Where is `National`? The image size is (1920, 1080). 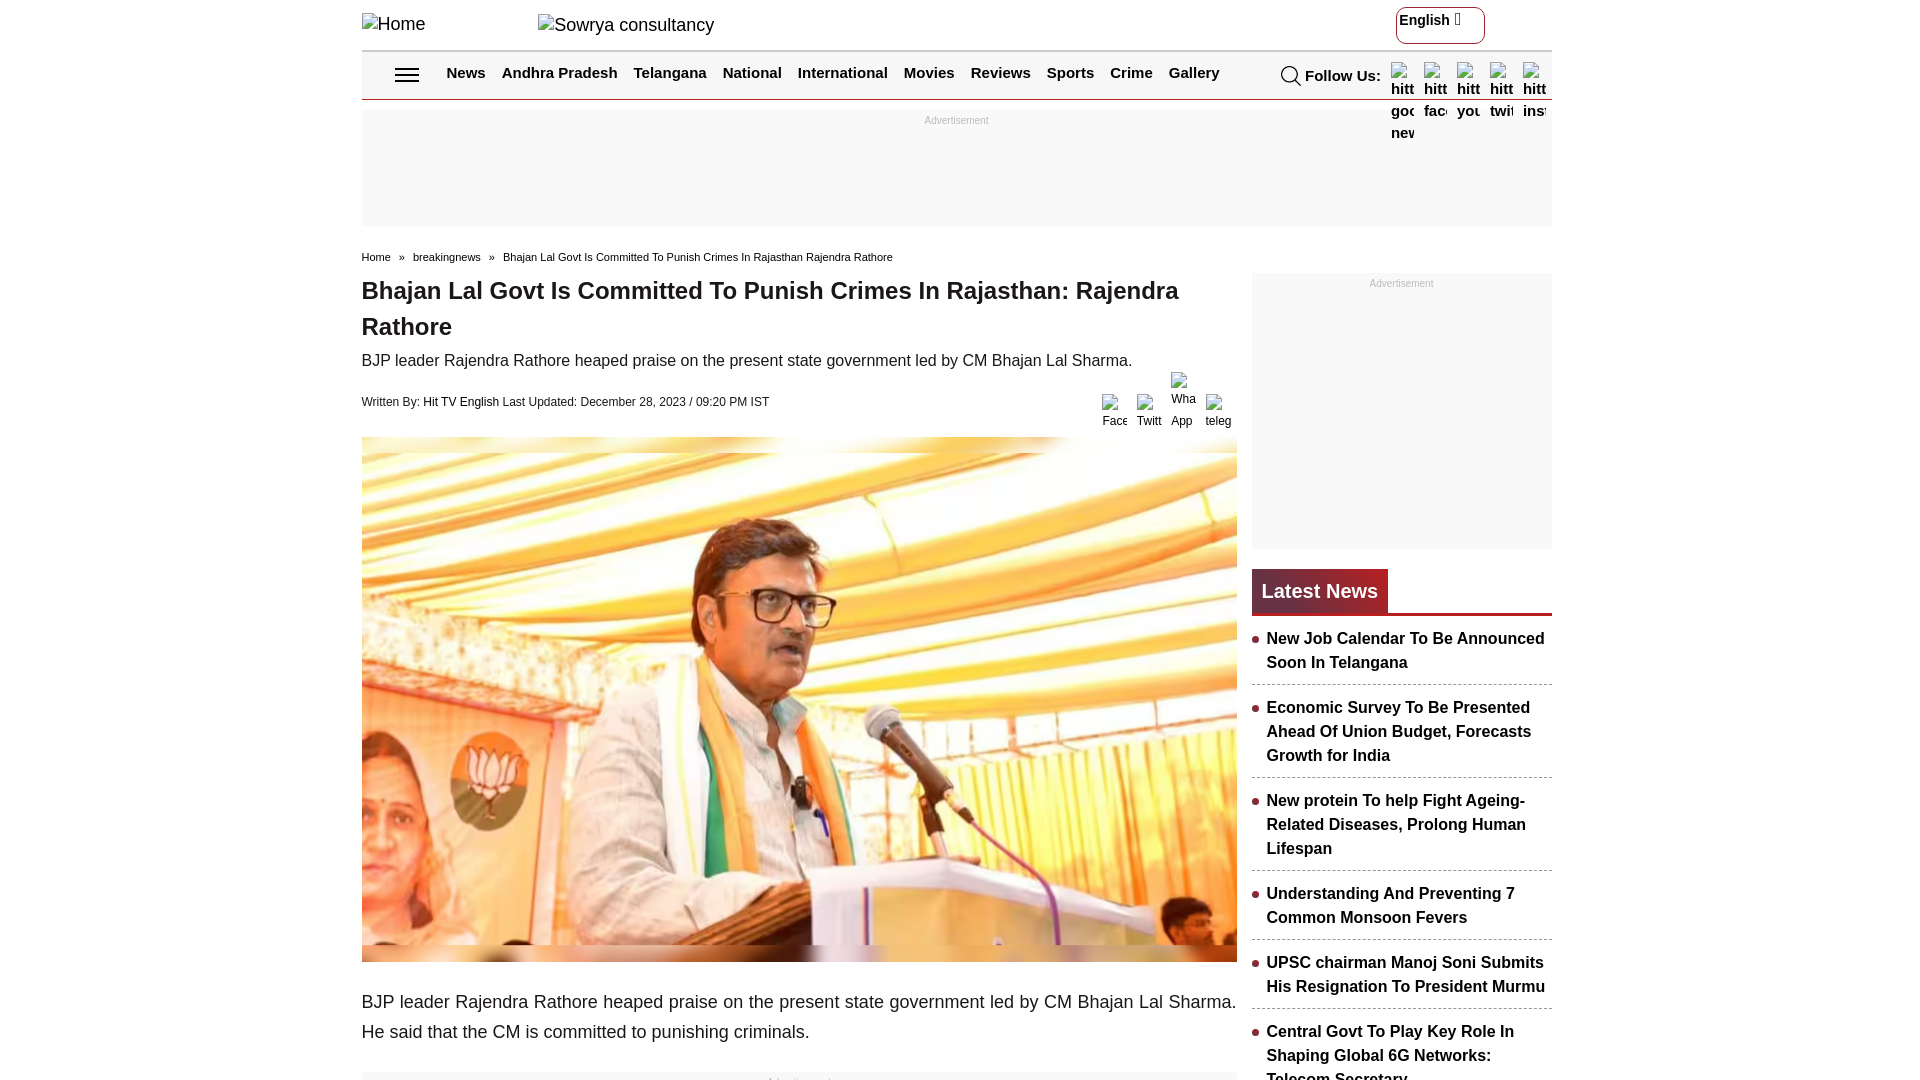 National is located at coordinates (752, 72).